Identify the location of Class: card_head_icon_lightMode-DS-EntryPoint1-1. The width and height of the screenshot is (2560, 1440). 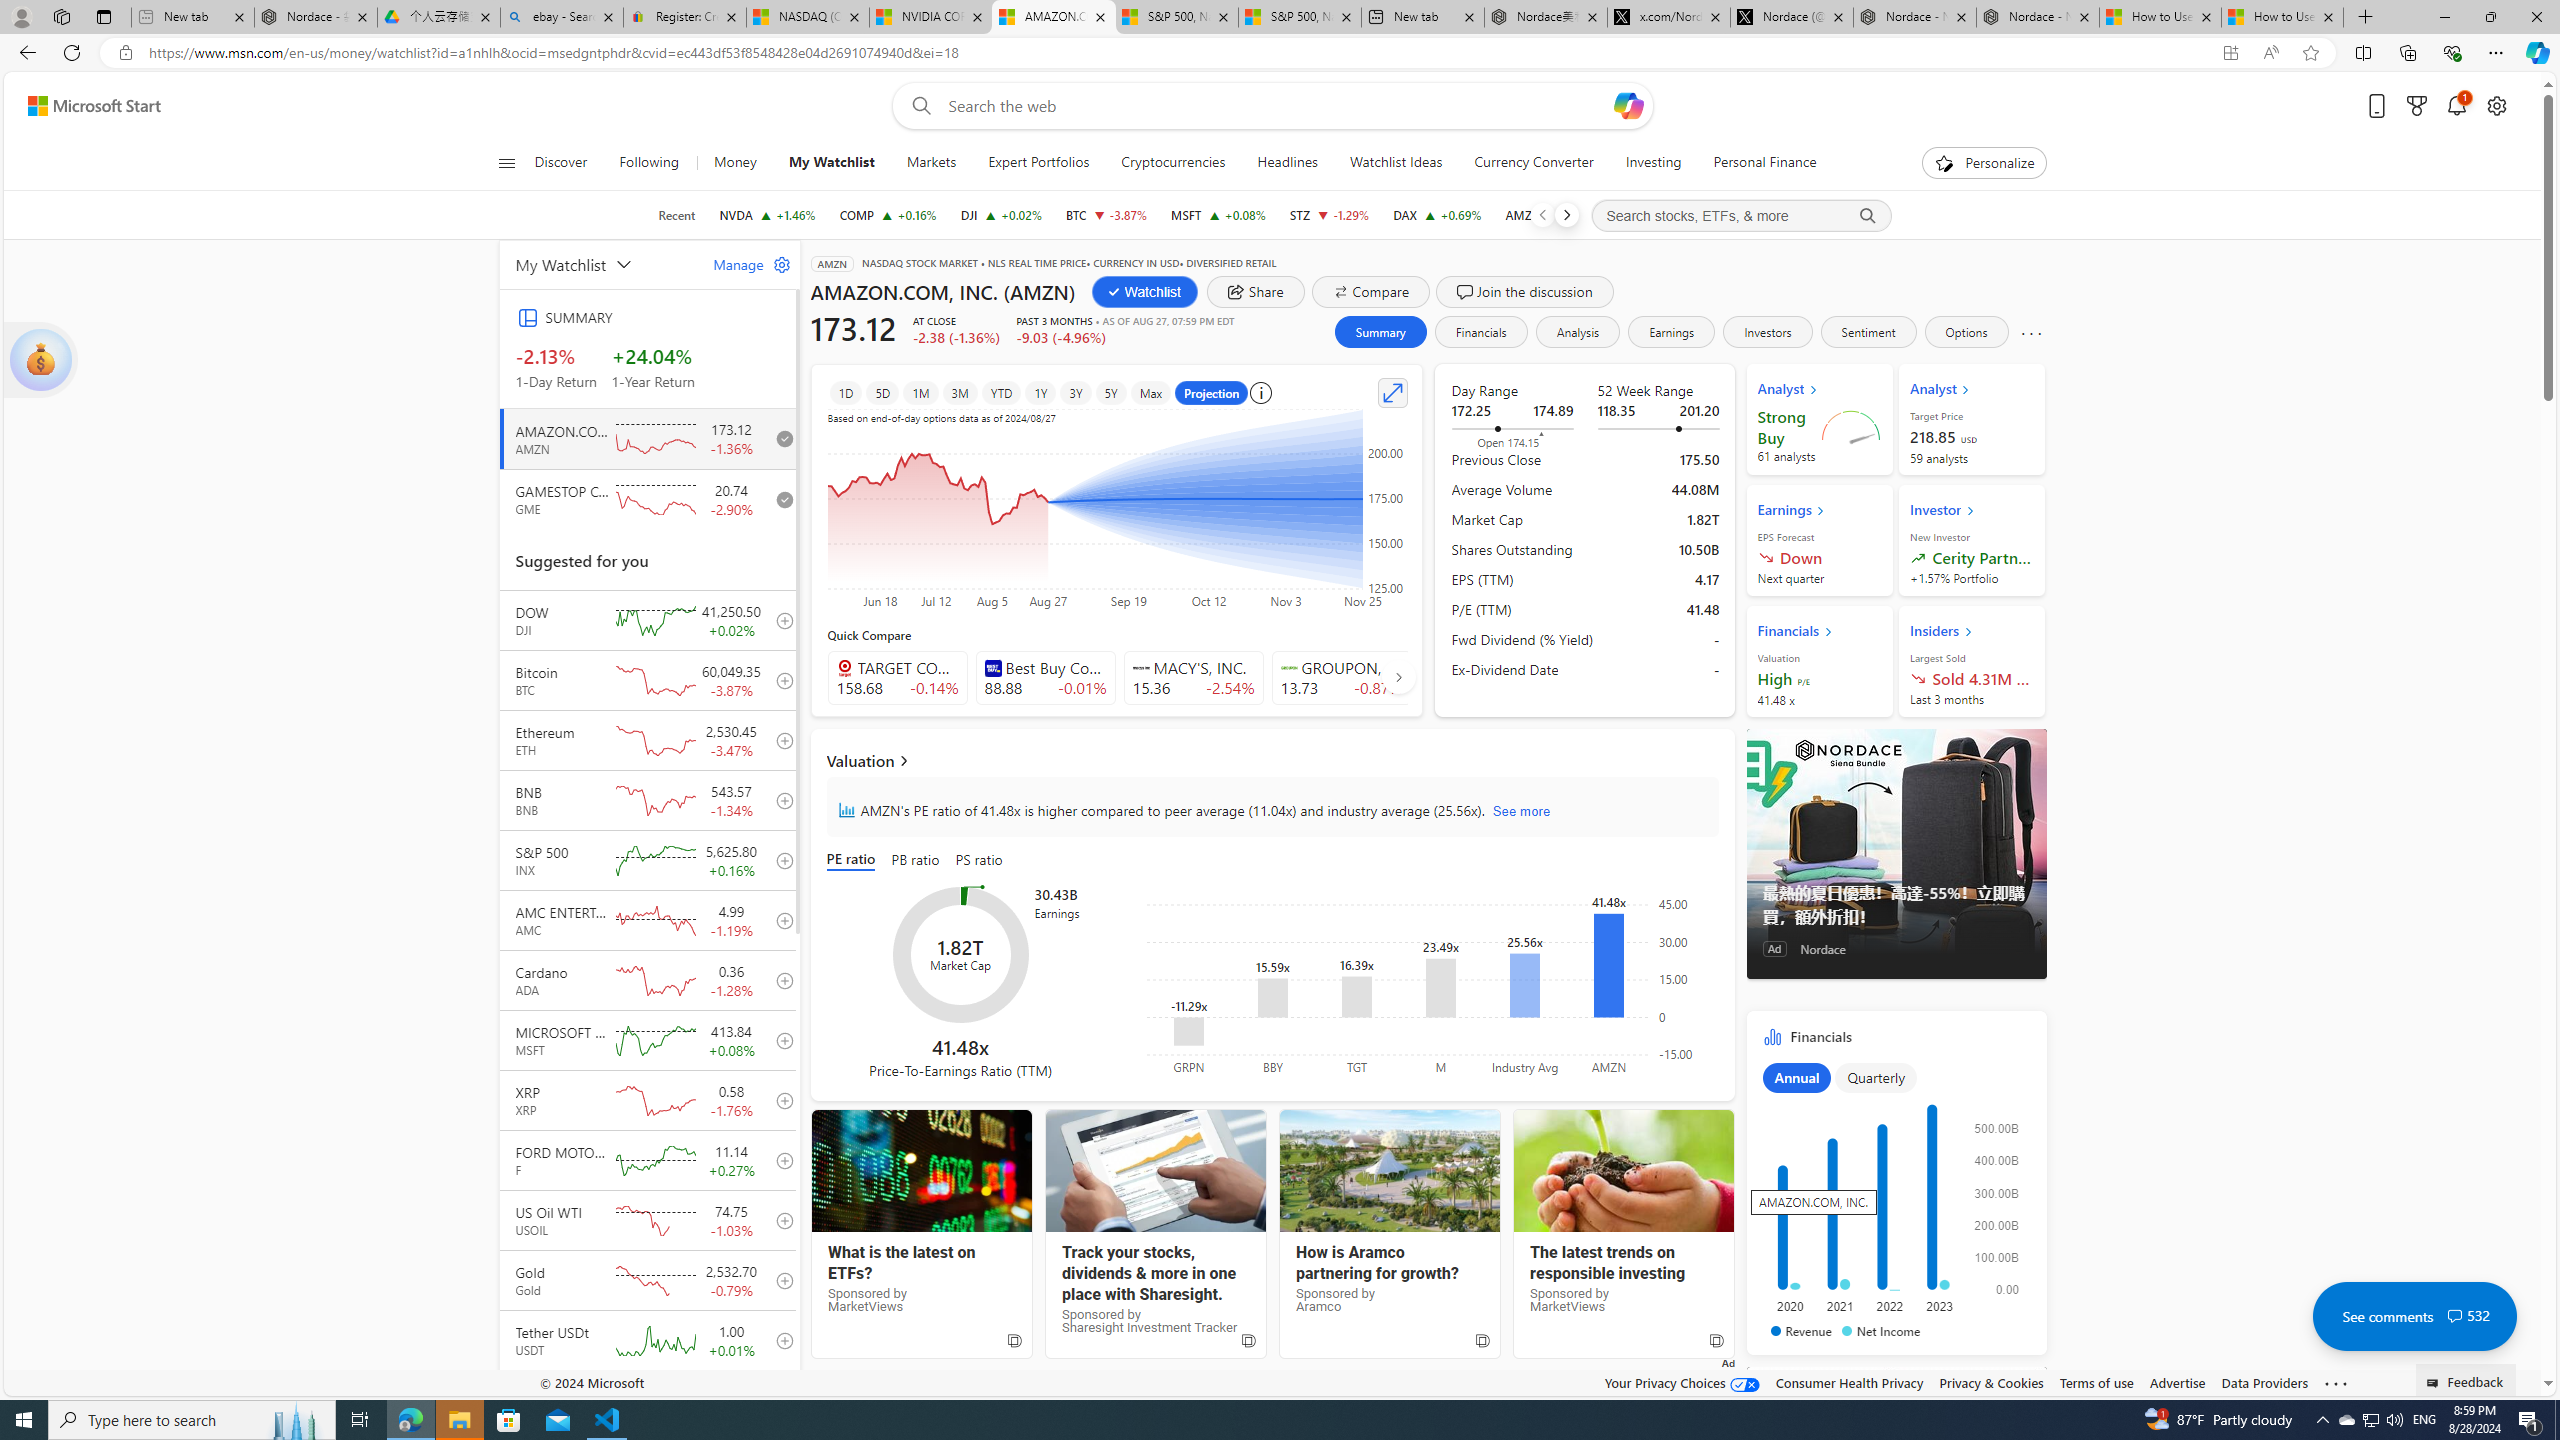
(1968, 631).